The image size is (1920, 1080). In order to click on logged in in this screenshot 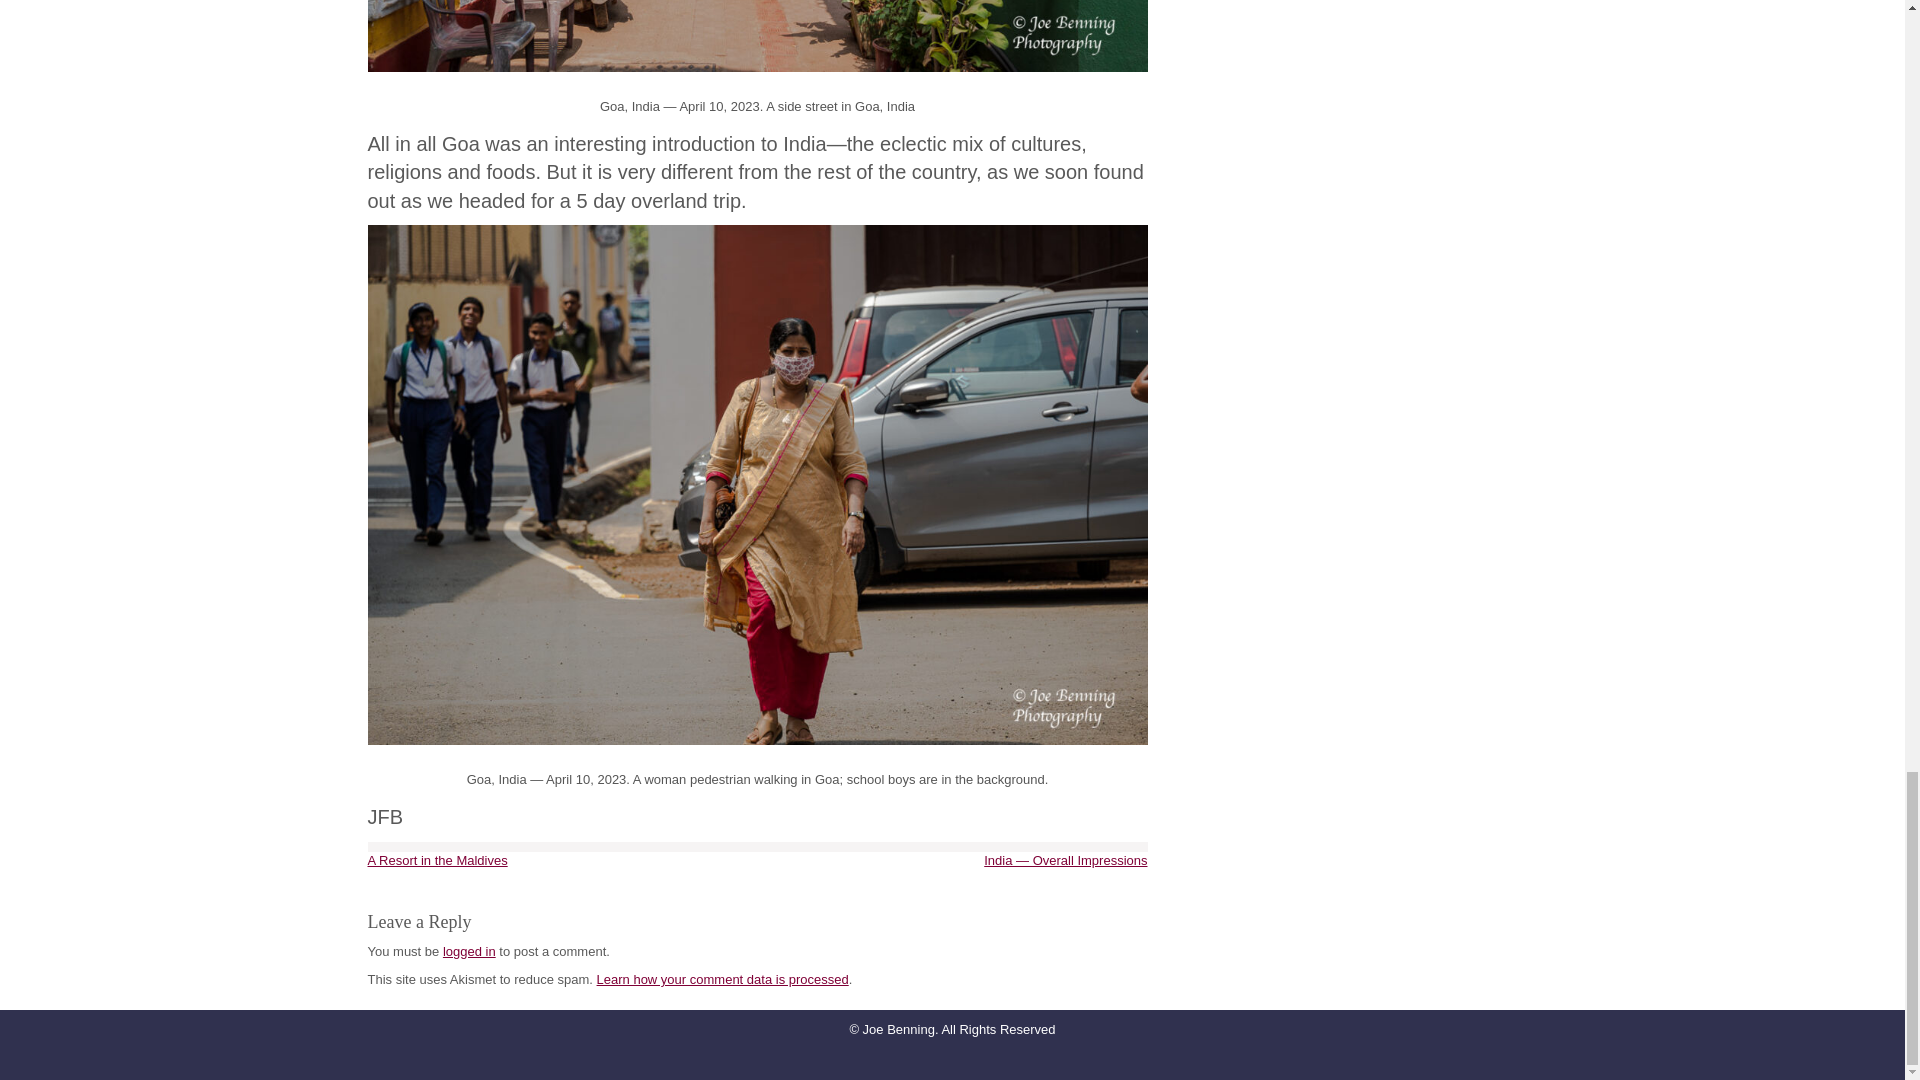, I will do `click(469, 951)`.